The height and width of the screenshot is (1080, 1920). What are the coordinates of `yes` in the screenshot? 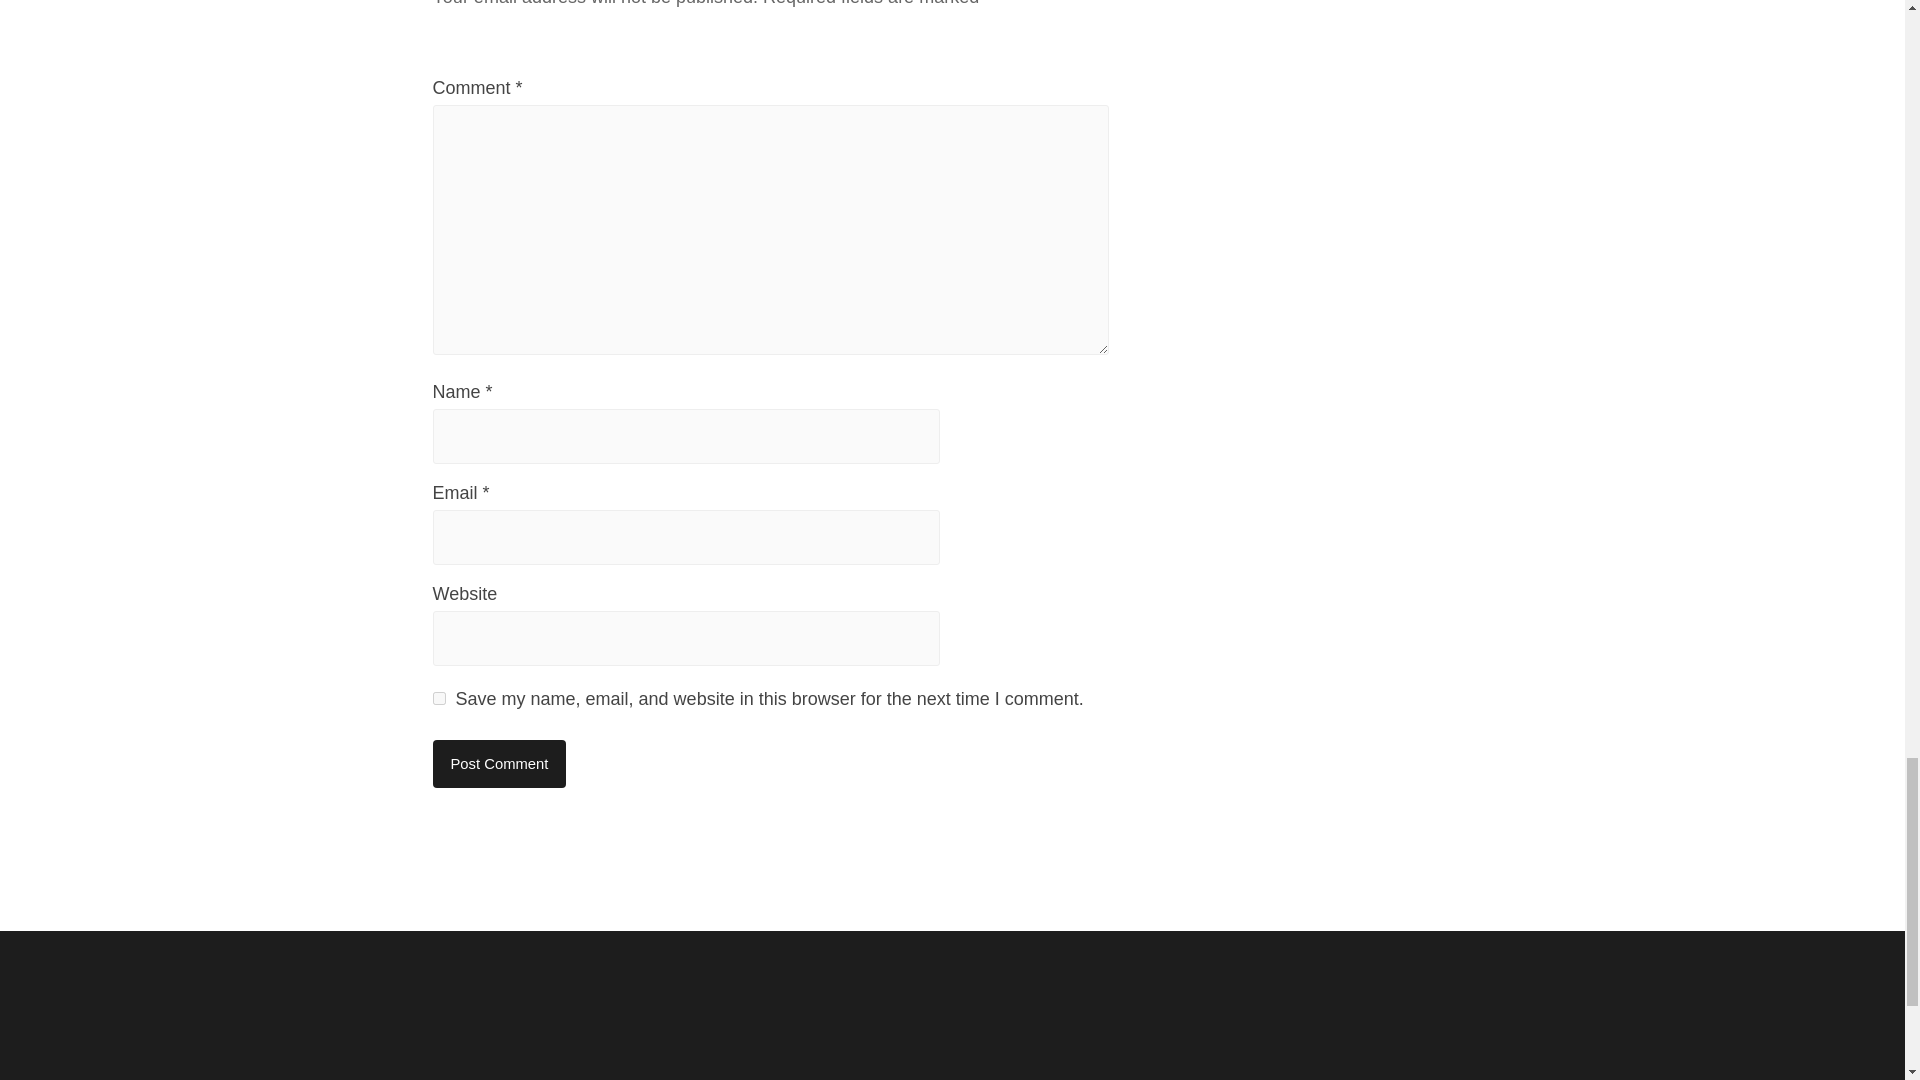 It's located at (438, 698).